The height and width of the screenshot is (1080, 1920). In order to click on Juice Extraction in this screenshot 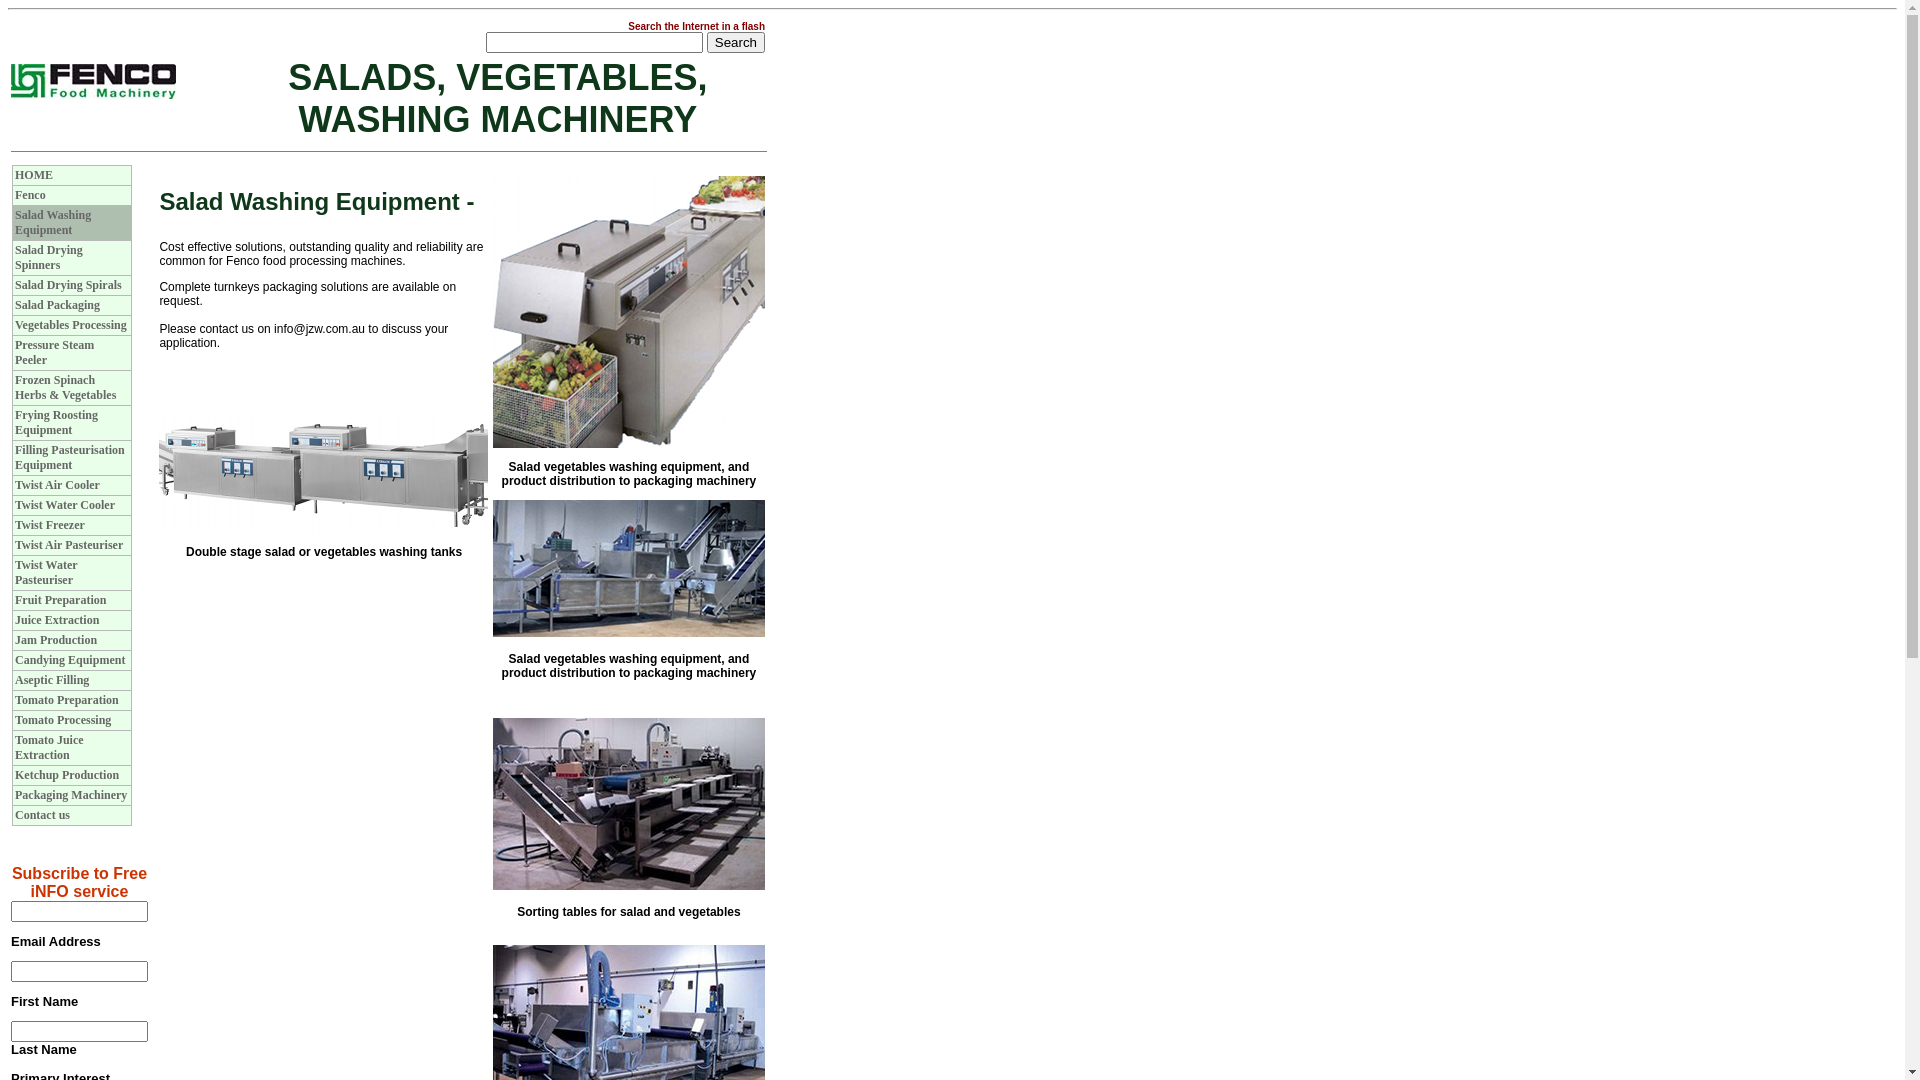, I will do `click(57, 620)`.